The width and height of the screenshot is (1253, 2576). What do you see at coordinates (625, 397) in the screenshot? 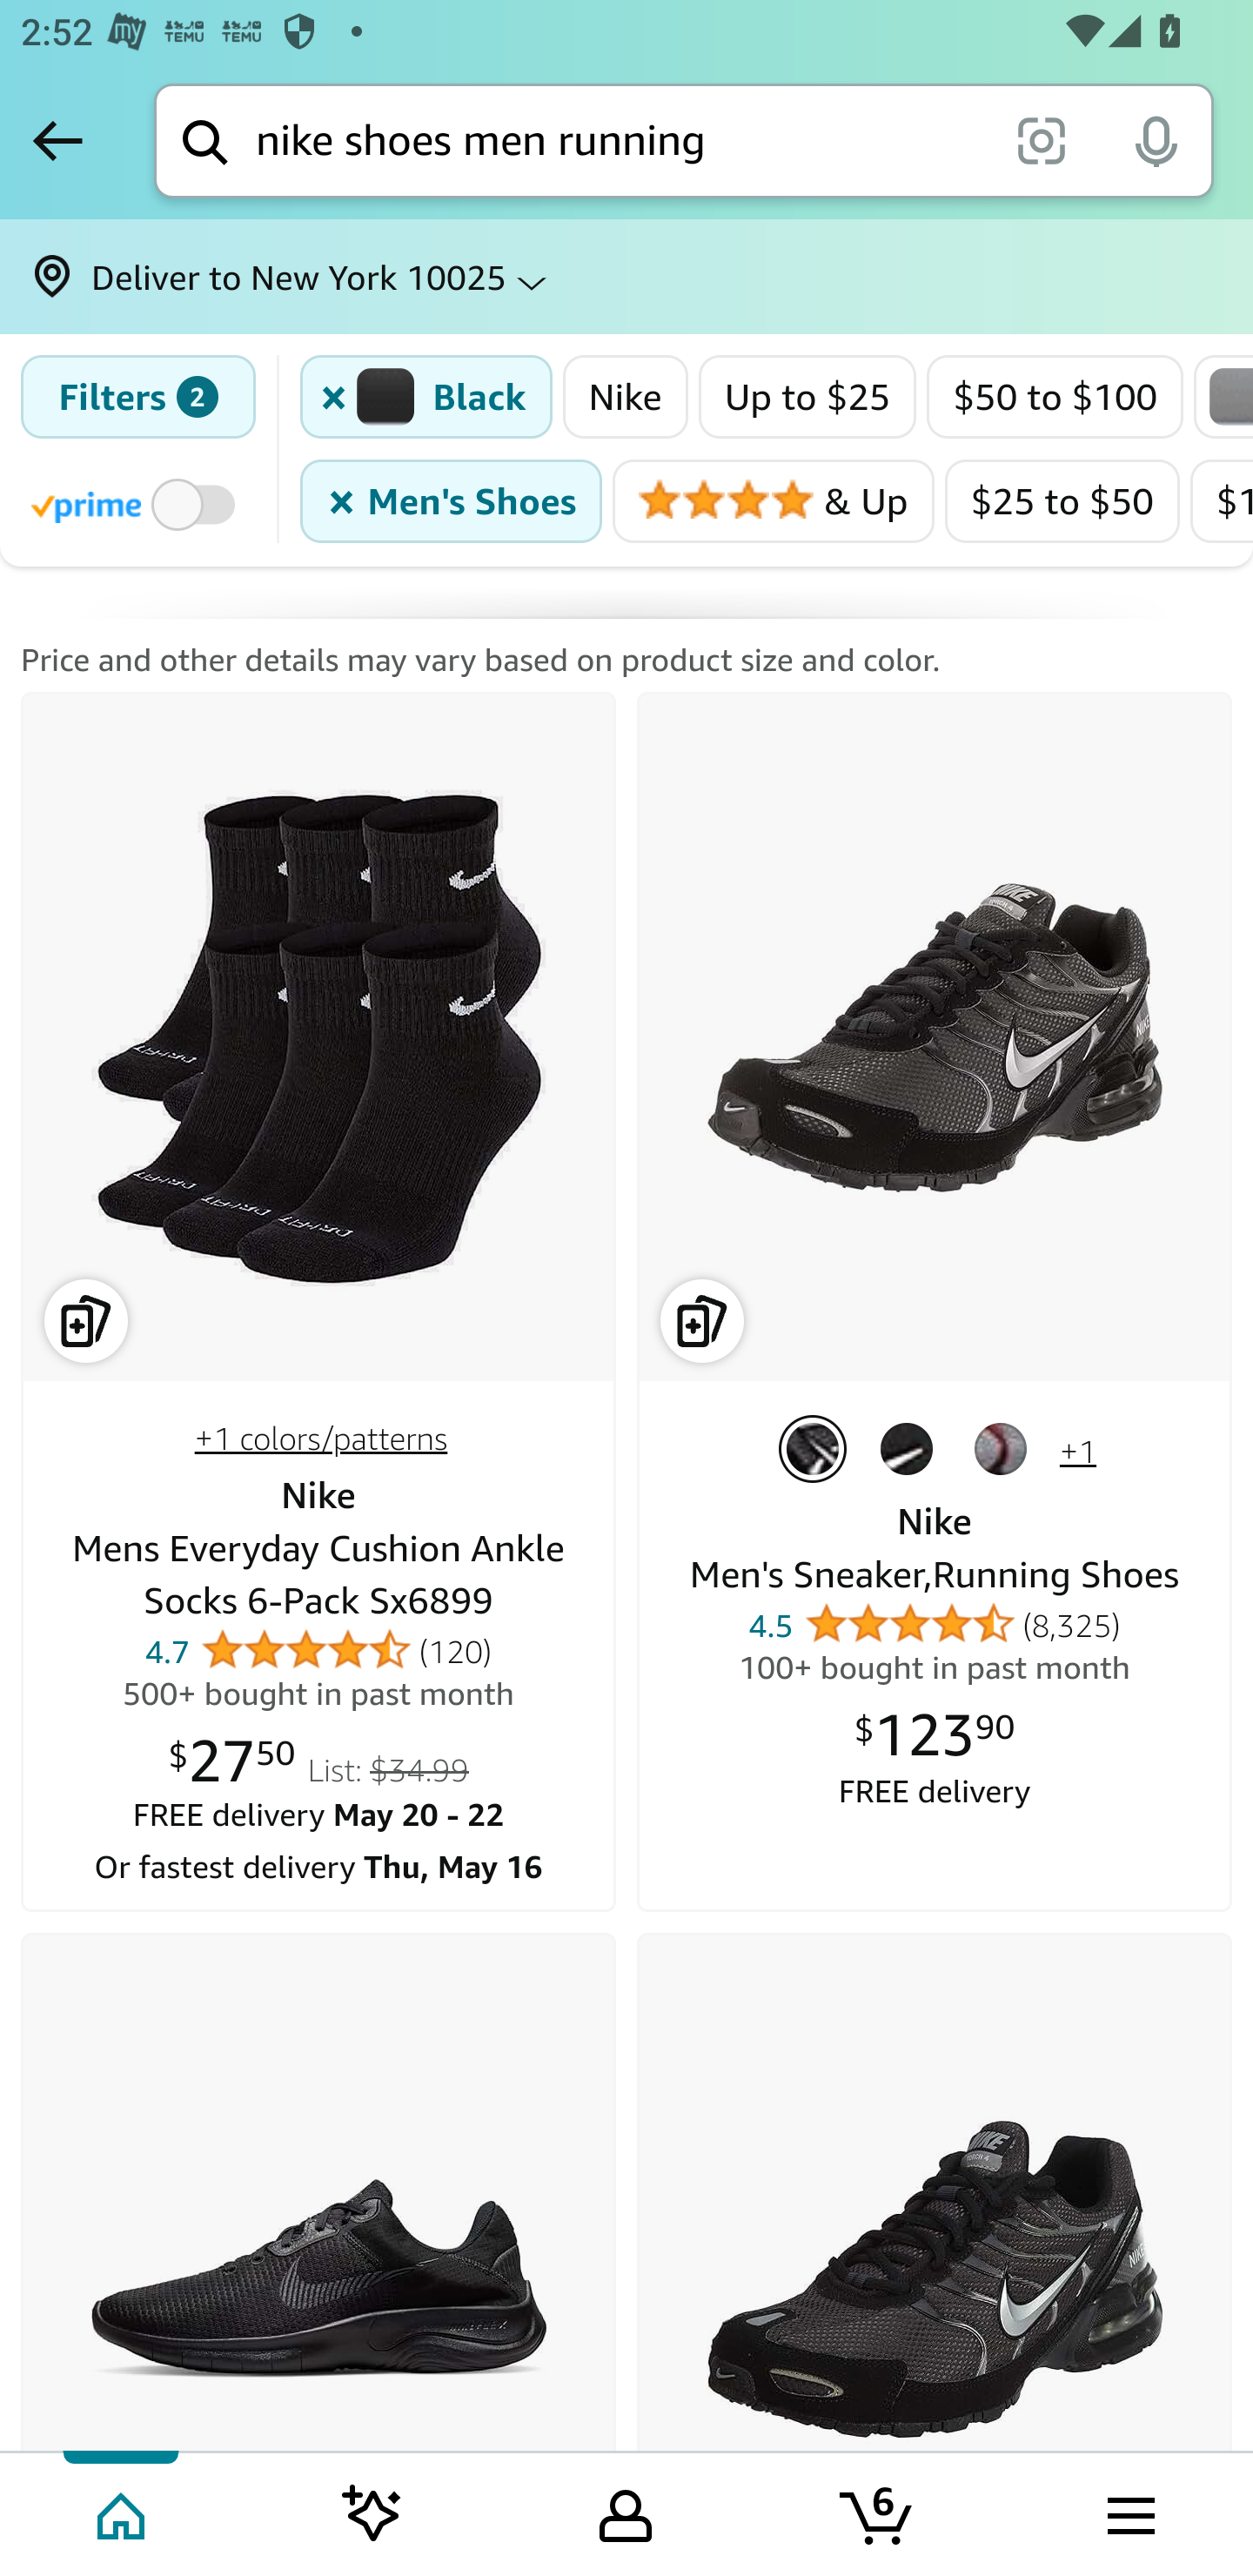
I see `Nike` at bounding box center [625, 397].